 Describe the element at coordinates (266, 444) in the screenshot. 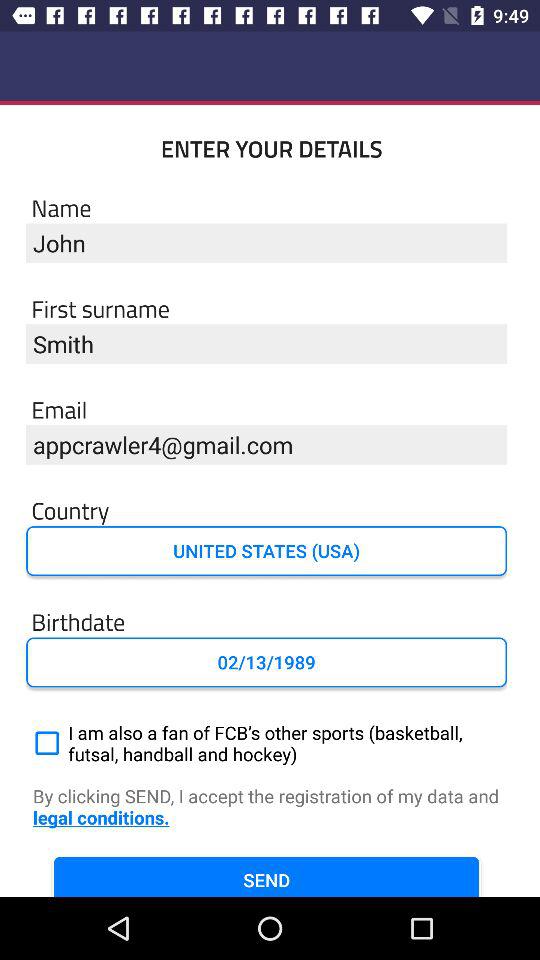

I see `choose appcrawler4@gmail.com` at that location.